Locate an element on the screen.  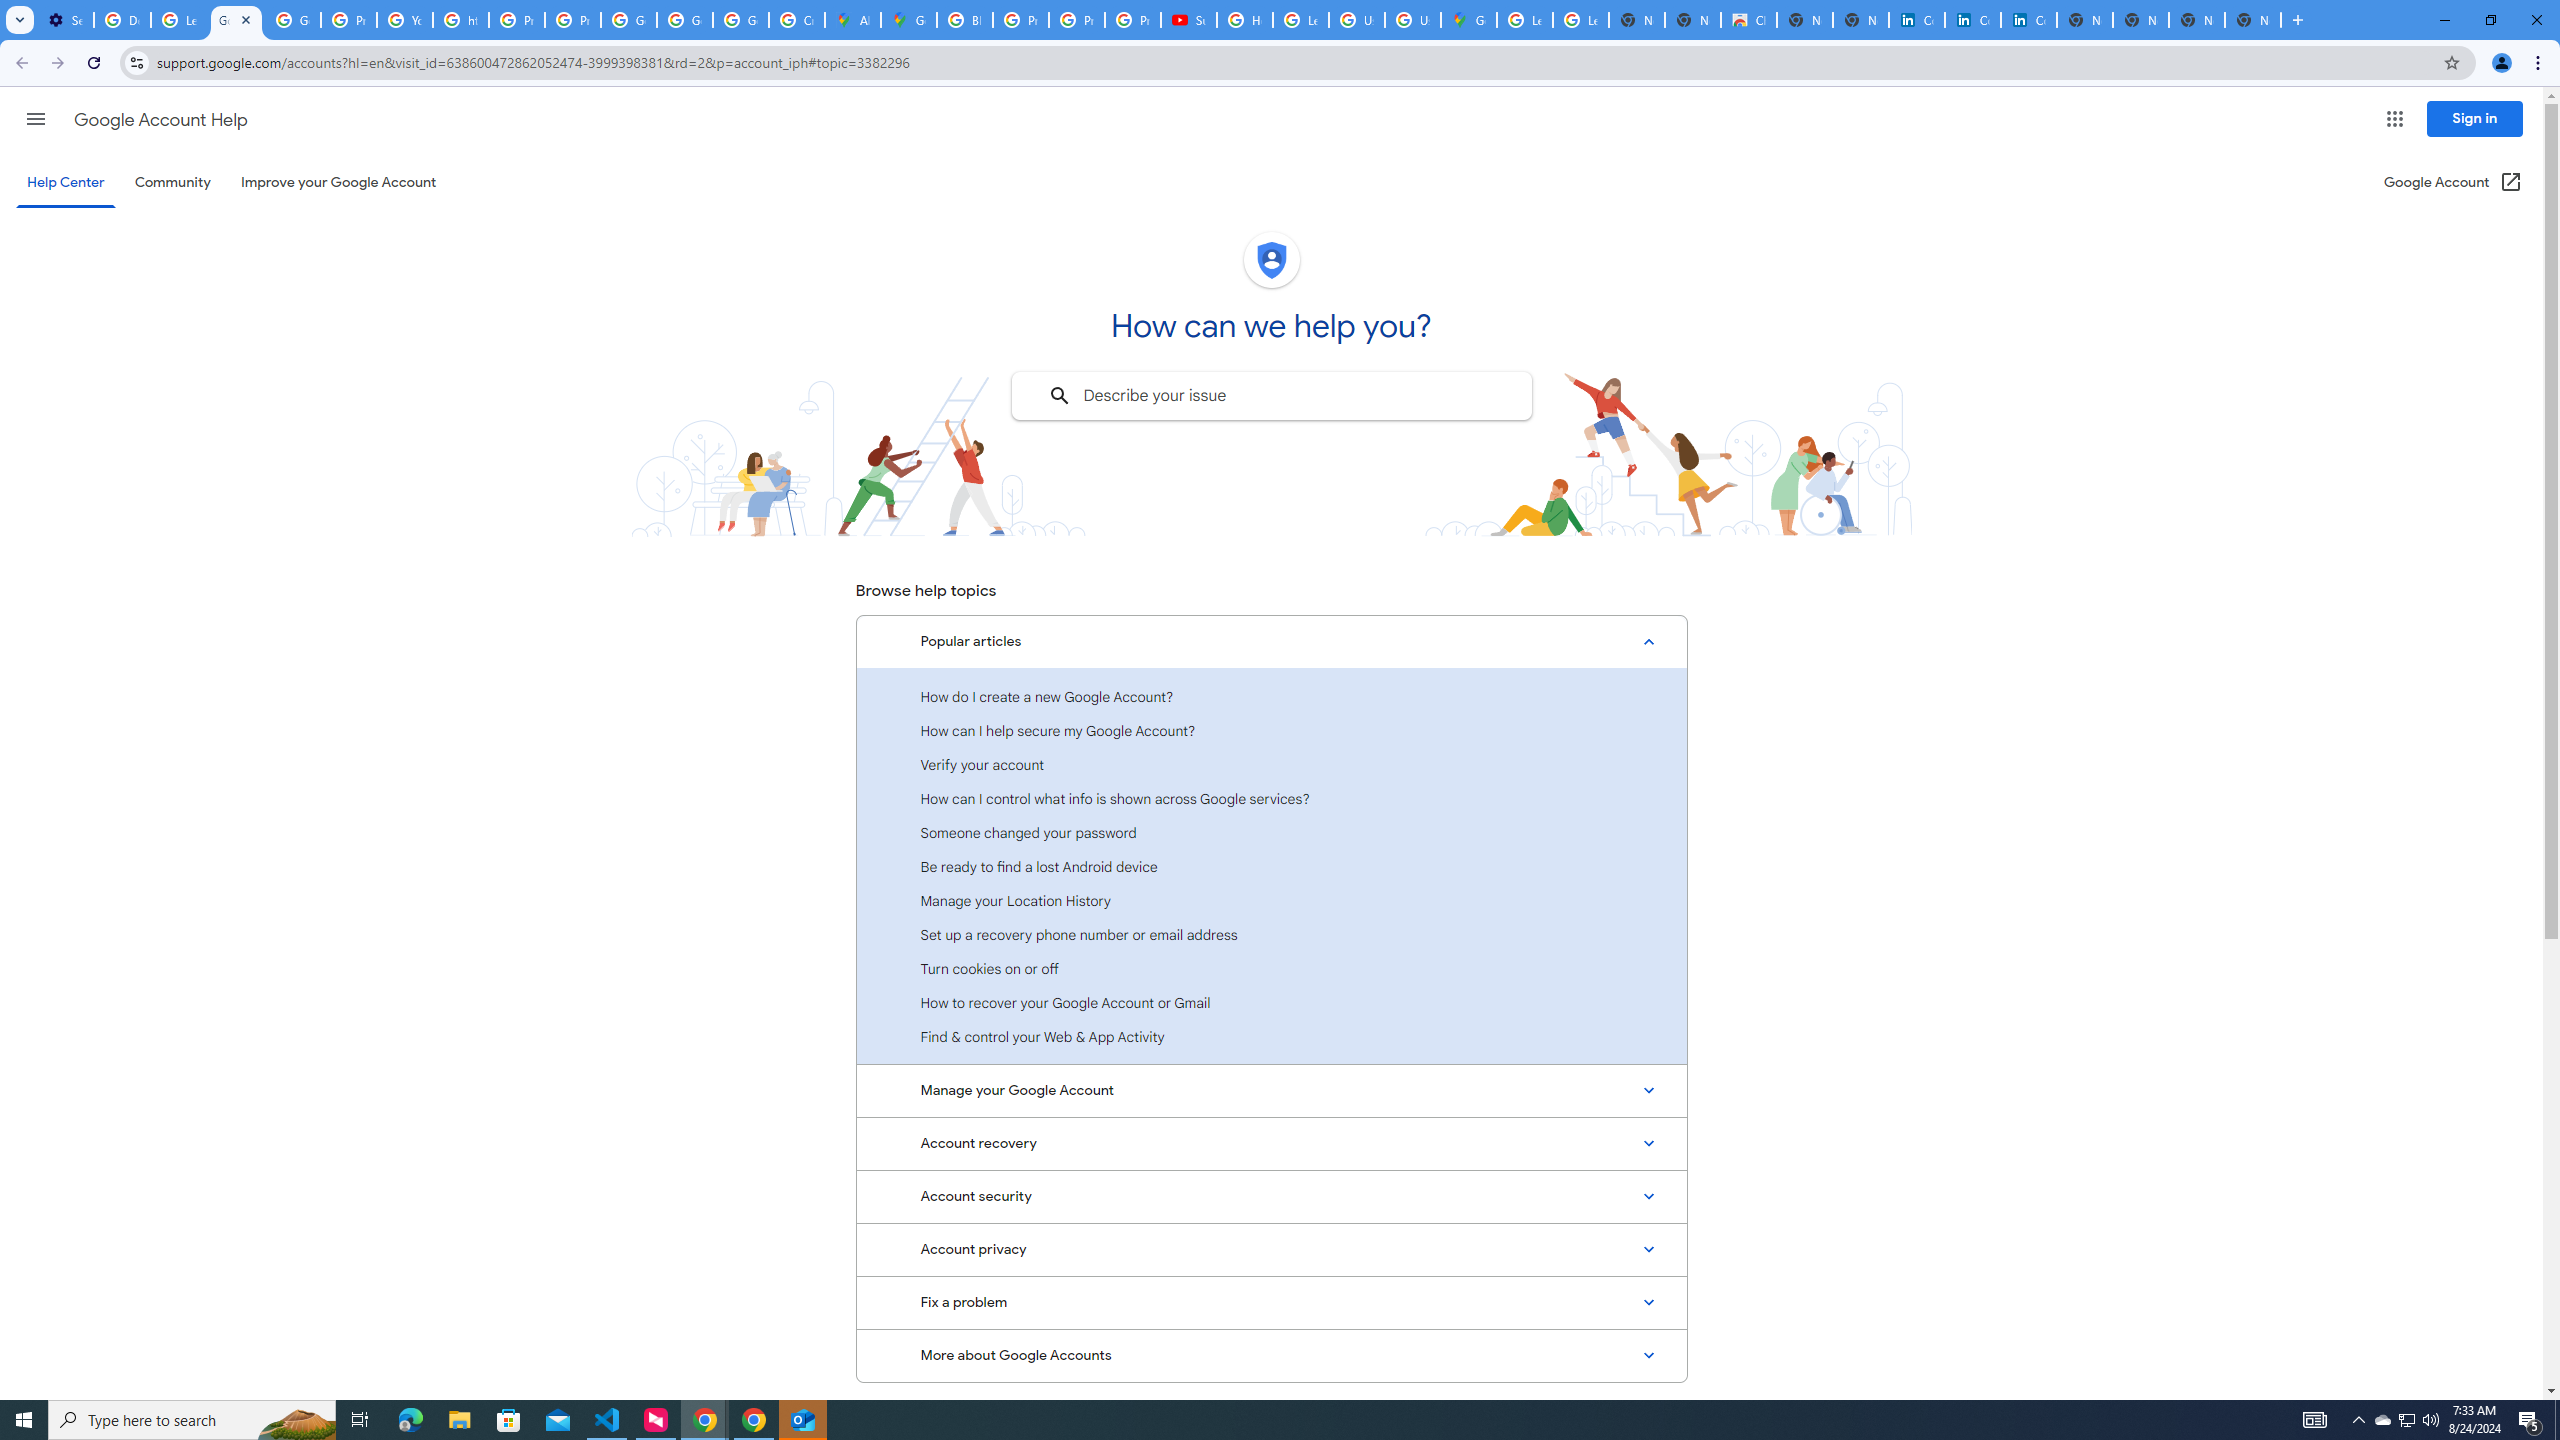
How Chrome protects your passwords - Google Chrome Help is located at coordinates (1245, 20).